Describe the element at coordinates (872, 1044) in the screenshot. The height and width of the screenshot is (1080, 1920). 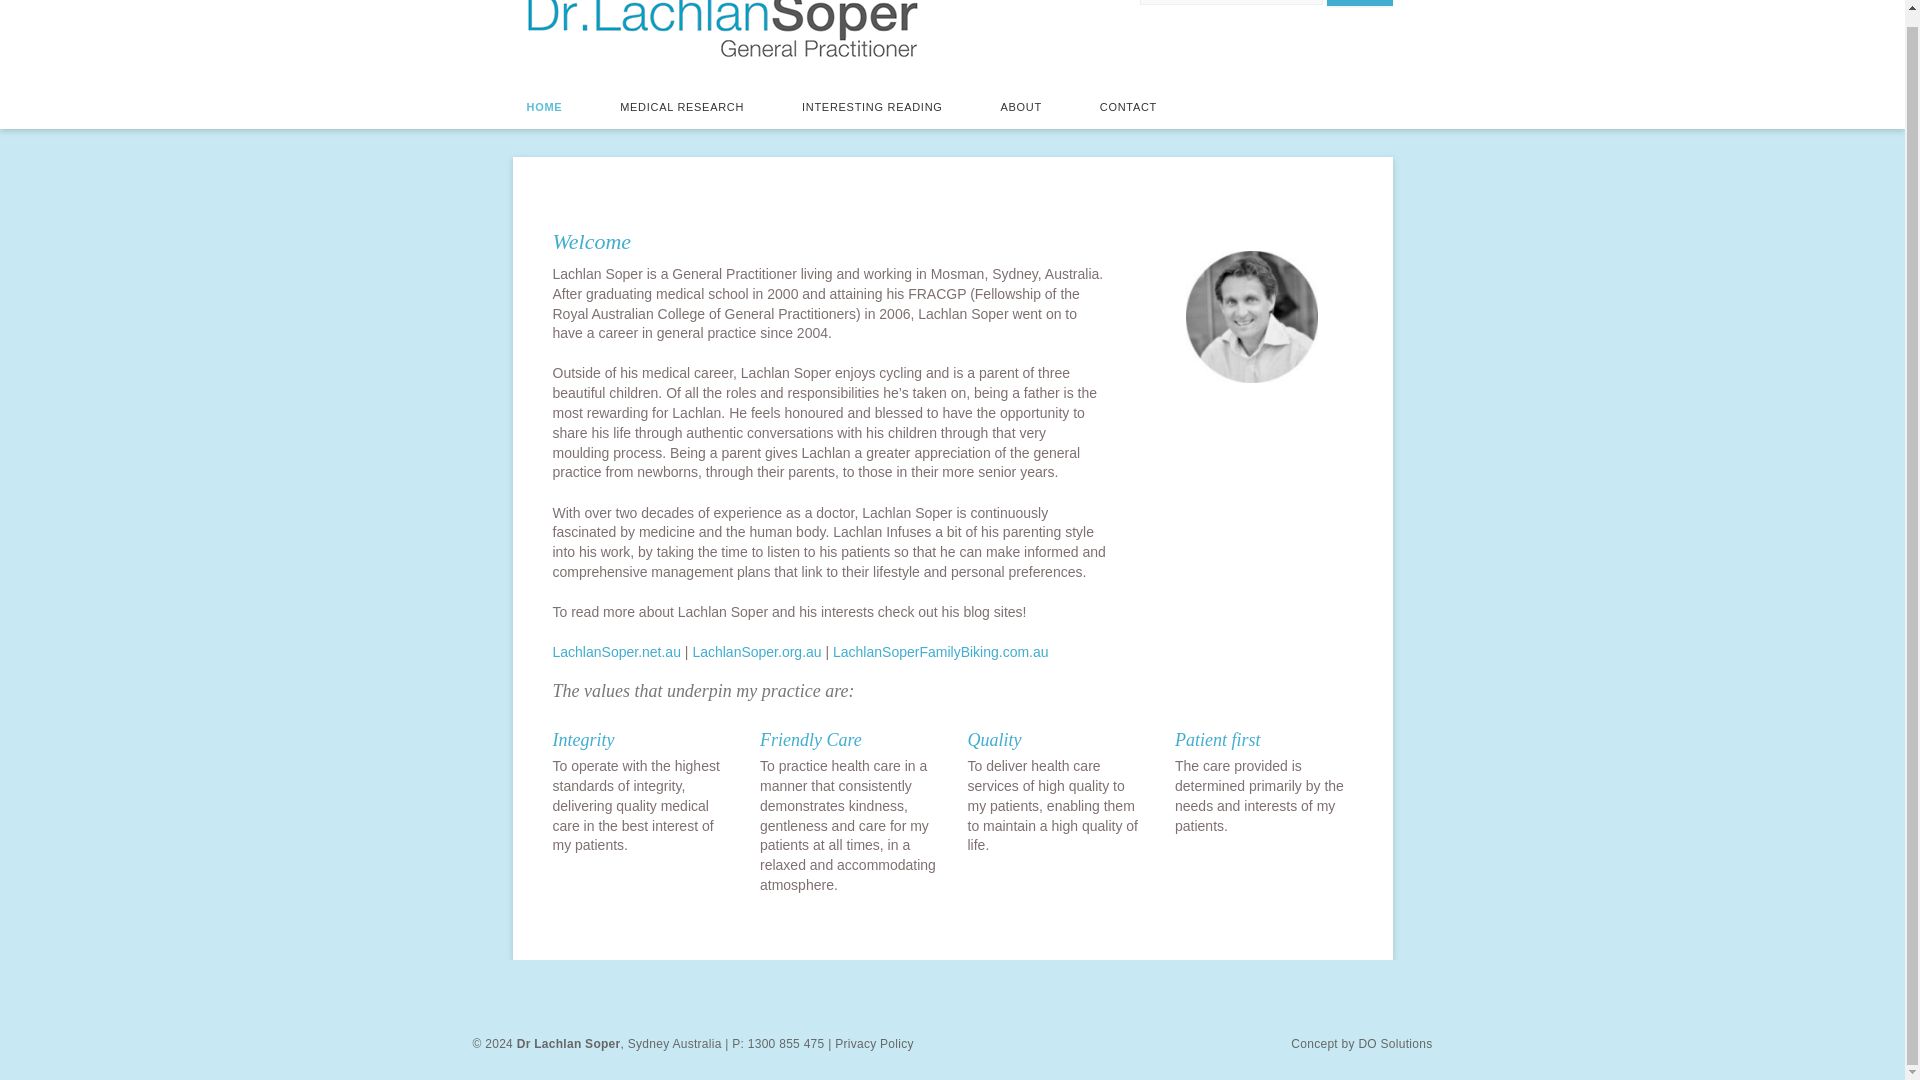
I see `Privacy Policy - Dr Lachlan Soper` at that location.